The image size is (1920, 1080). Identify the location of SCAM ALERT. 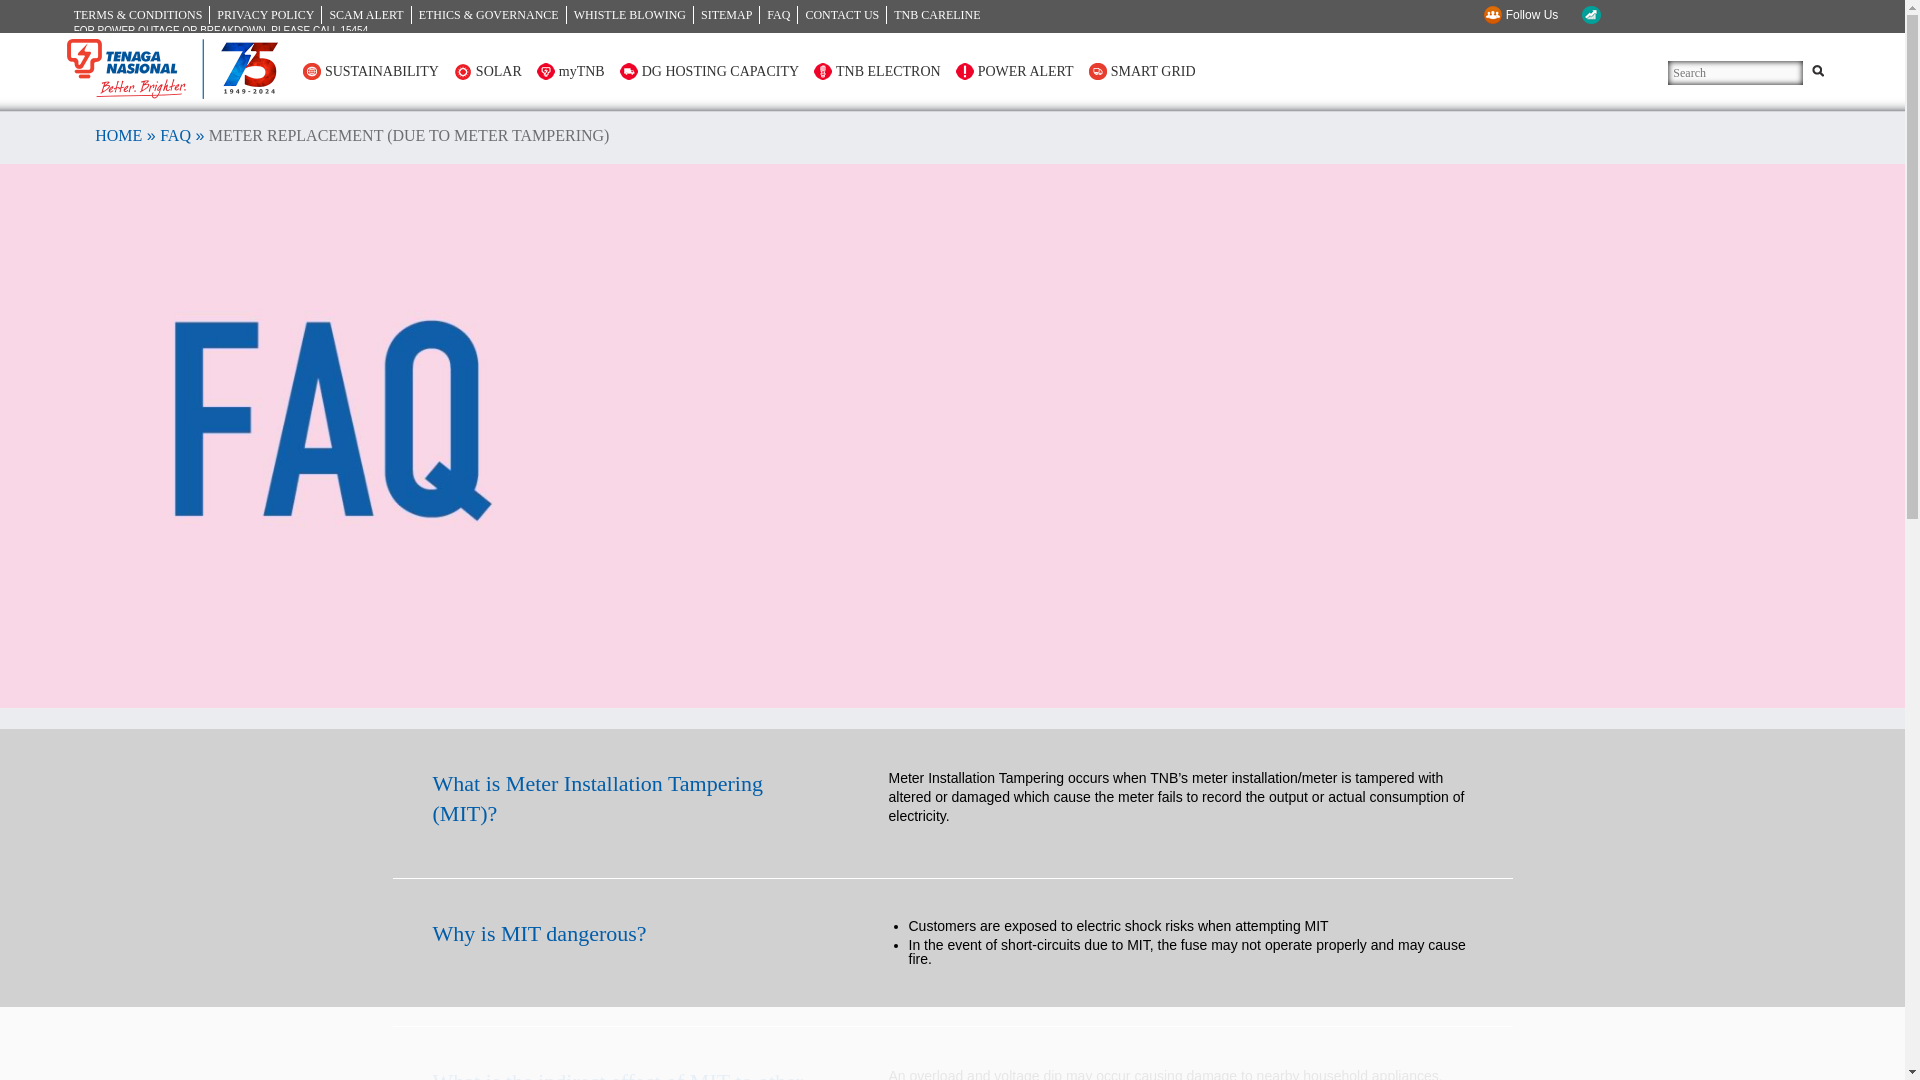
(366, 14).